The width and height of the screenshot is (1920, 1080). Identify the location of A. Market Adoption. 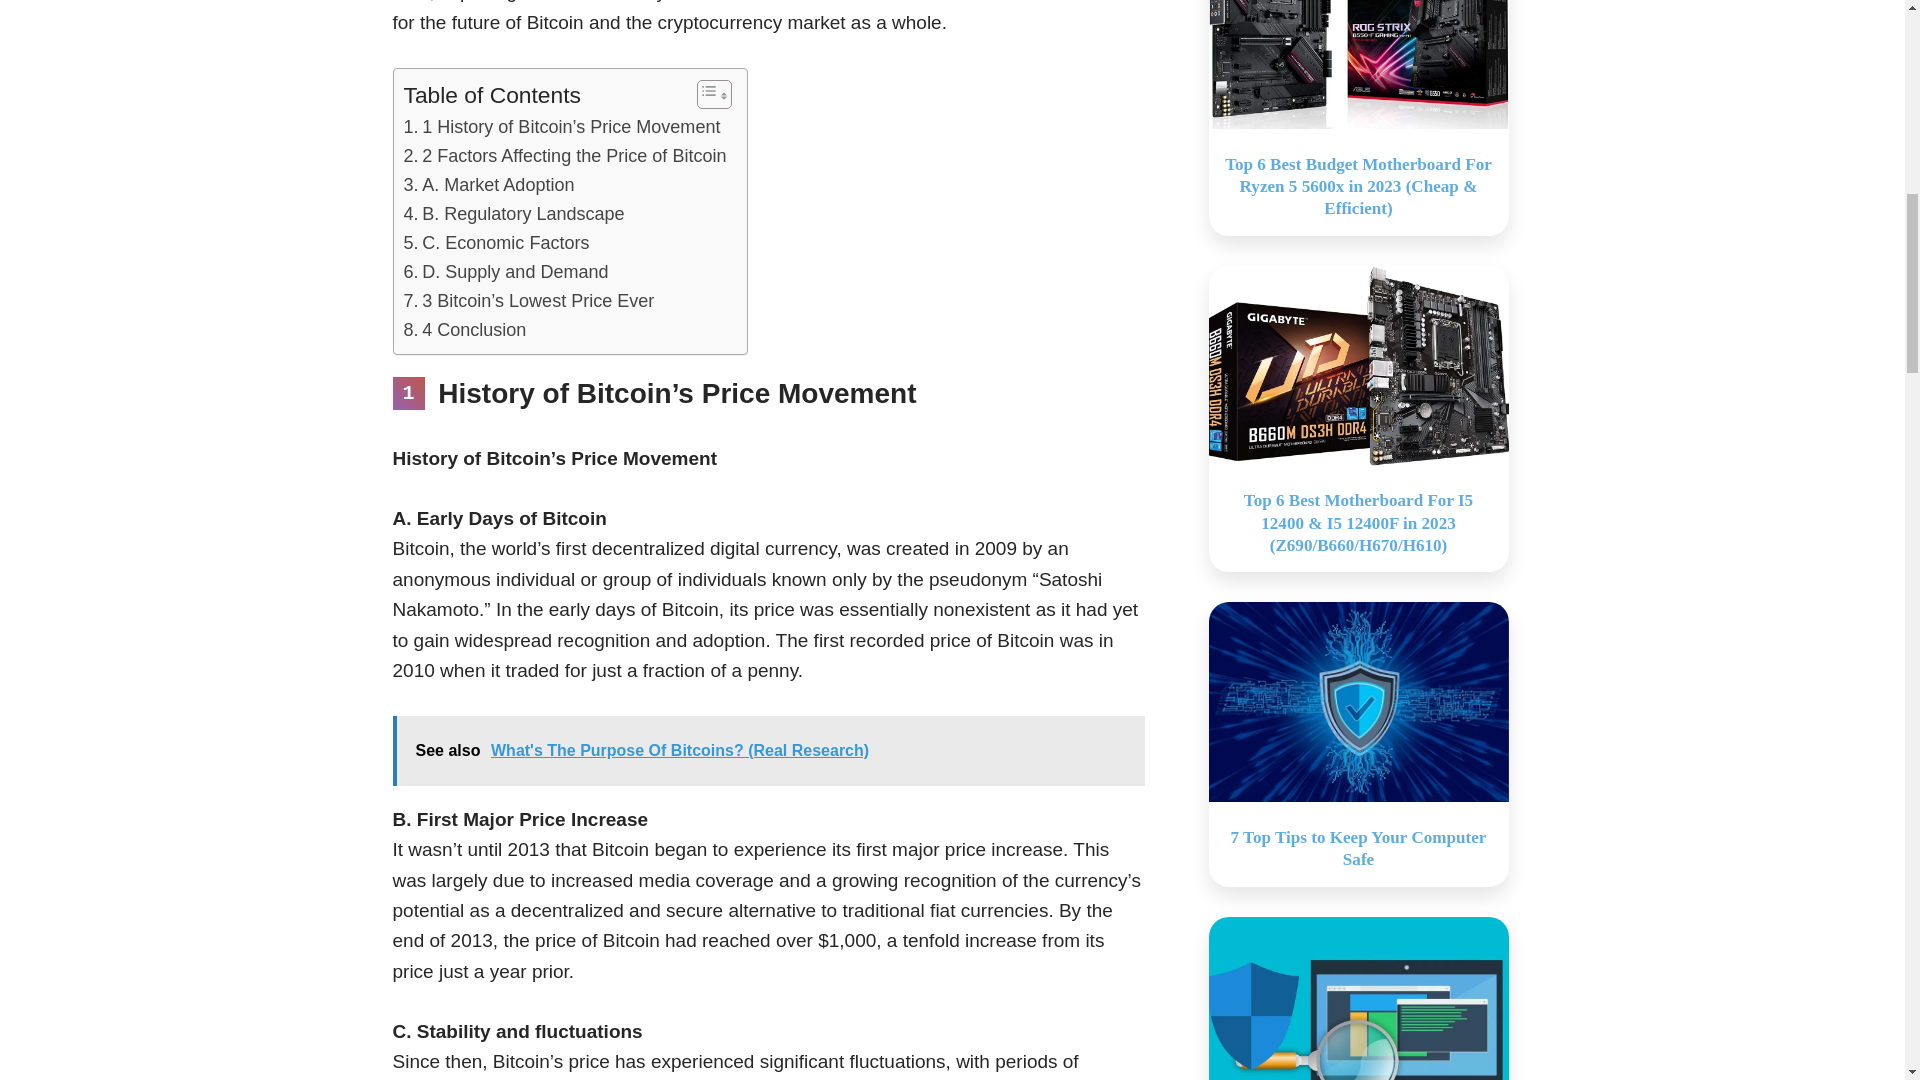
(488, 184).